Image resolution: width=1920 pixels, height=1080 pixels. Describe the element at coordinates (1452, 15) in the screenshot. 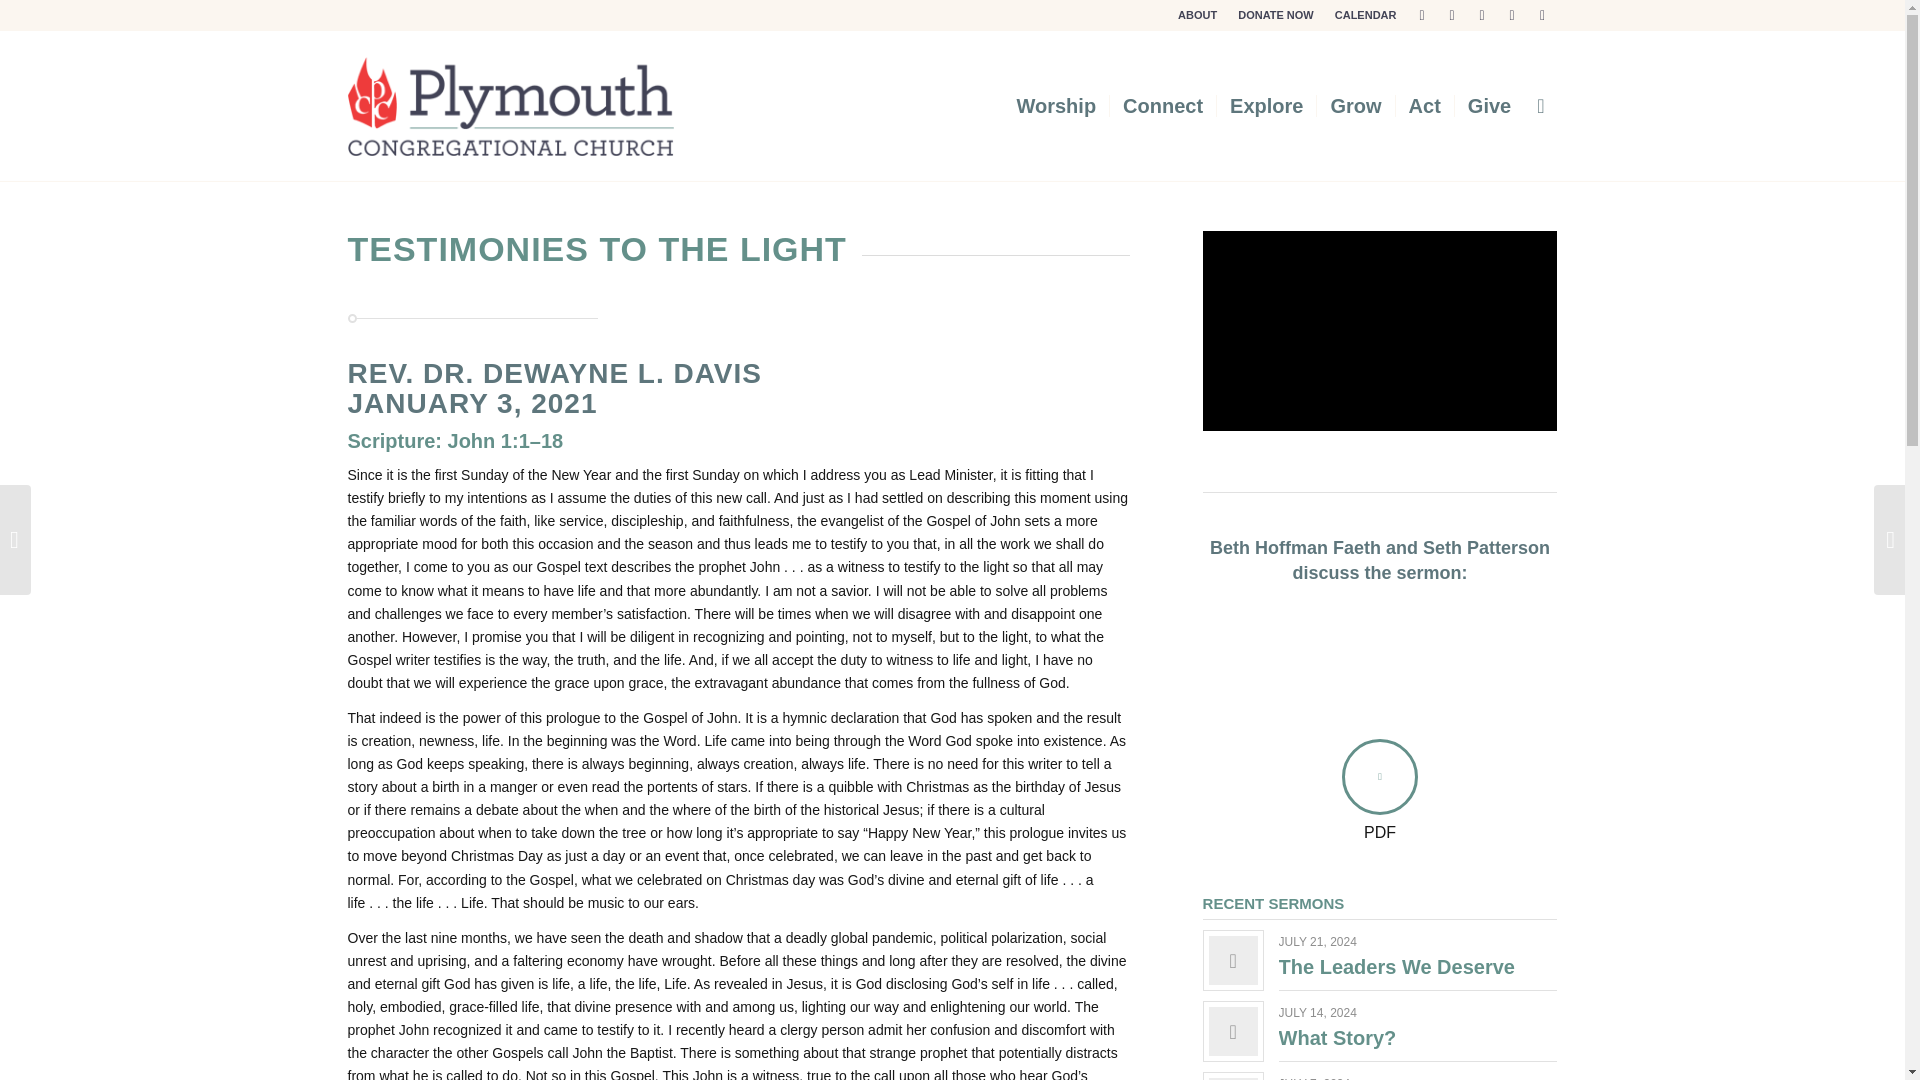

I see `Facebook` at that location.